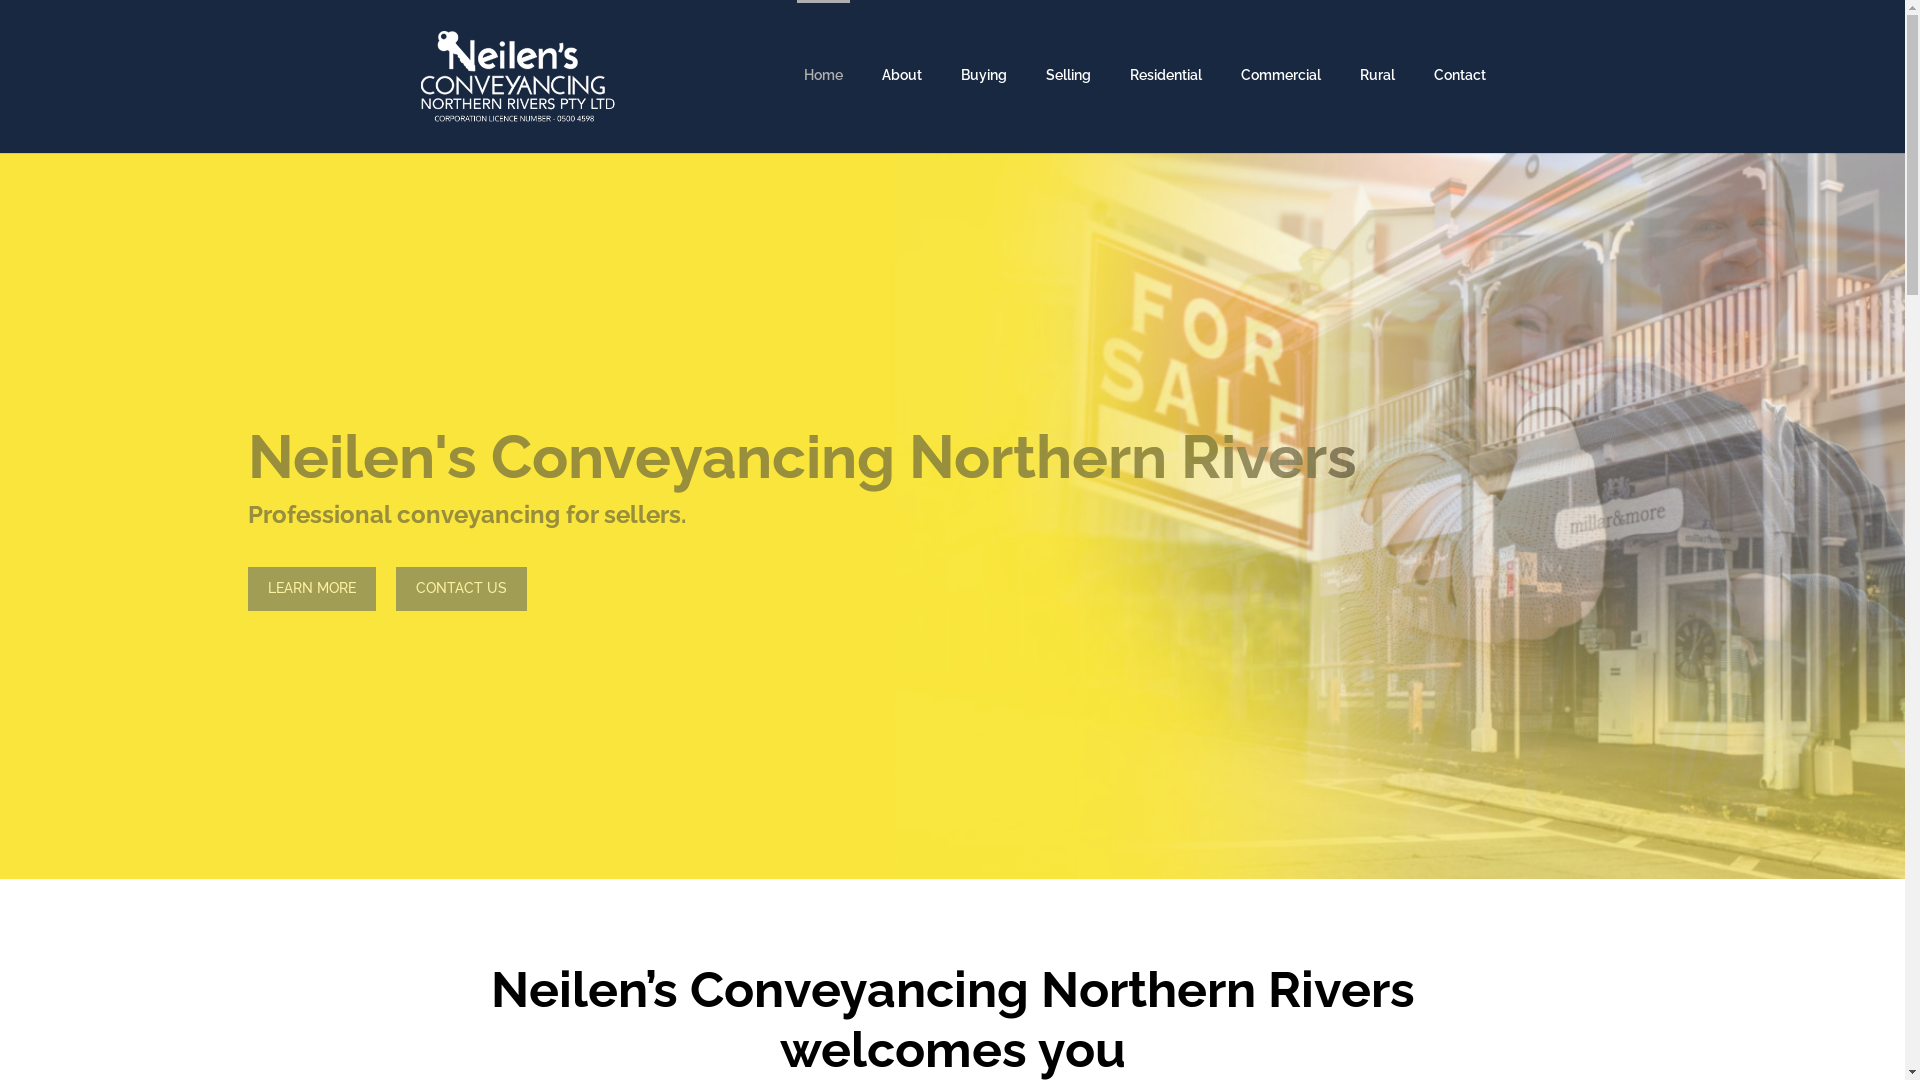 The width and height of the screenshot is (1920, 1080). Describe the element at coordinates (1068, 92) in the screenshot. I see `Selling` at that location.